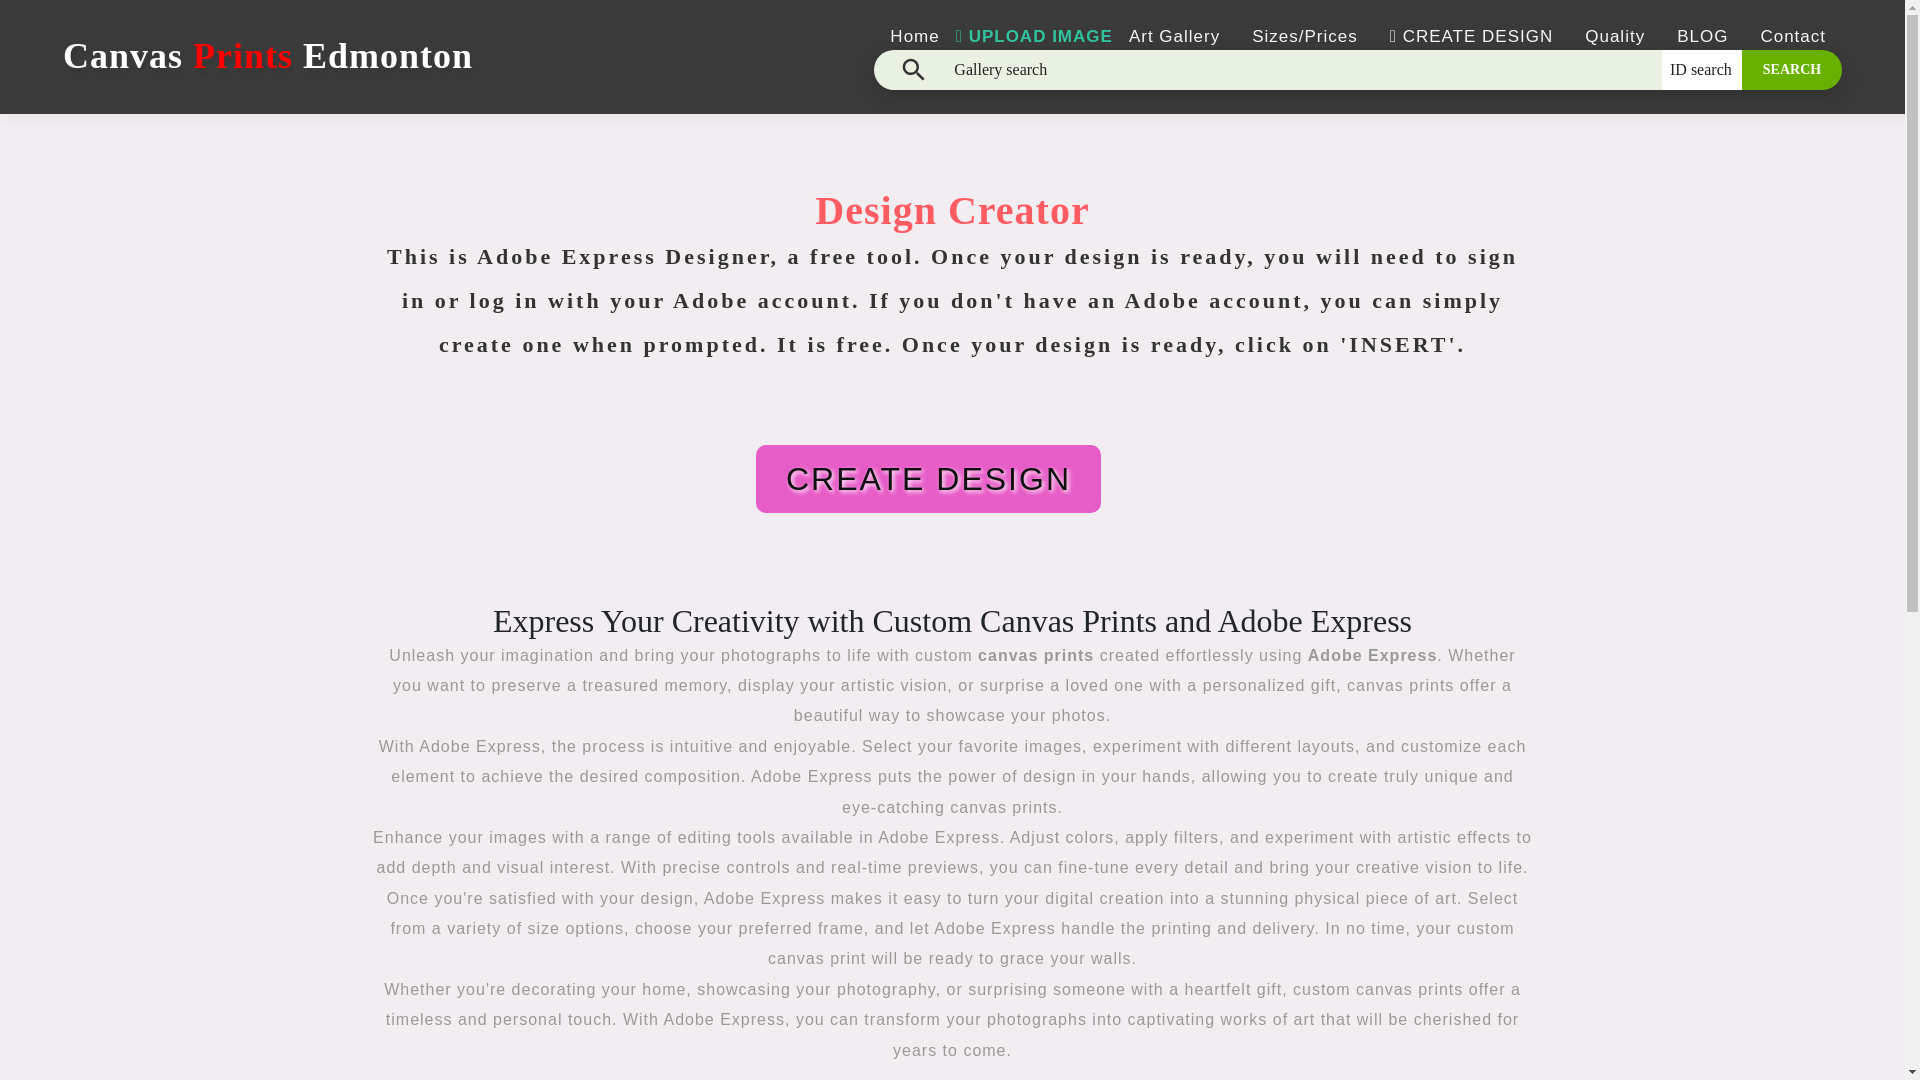  I want to click on Create Design, so click(960, 532).